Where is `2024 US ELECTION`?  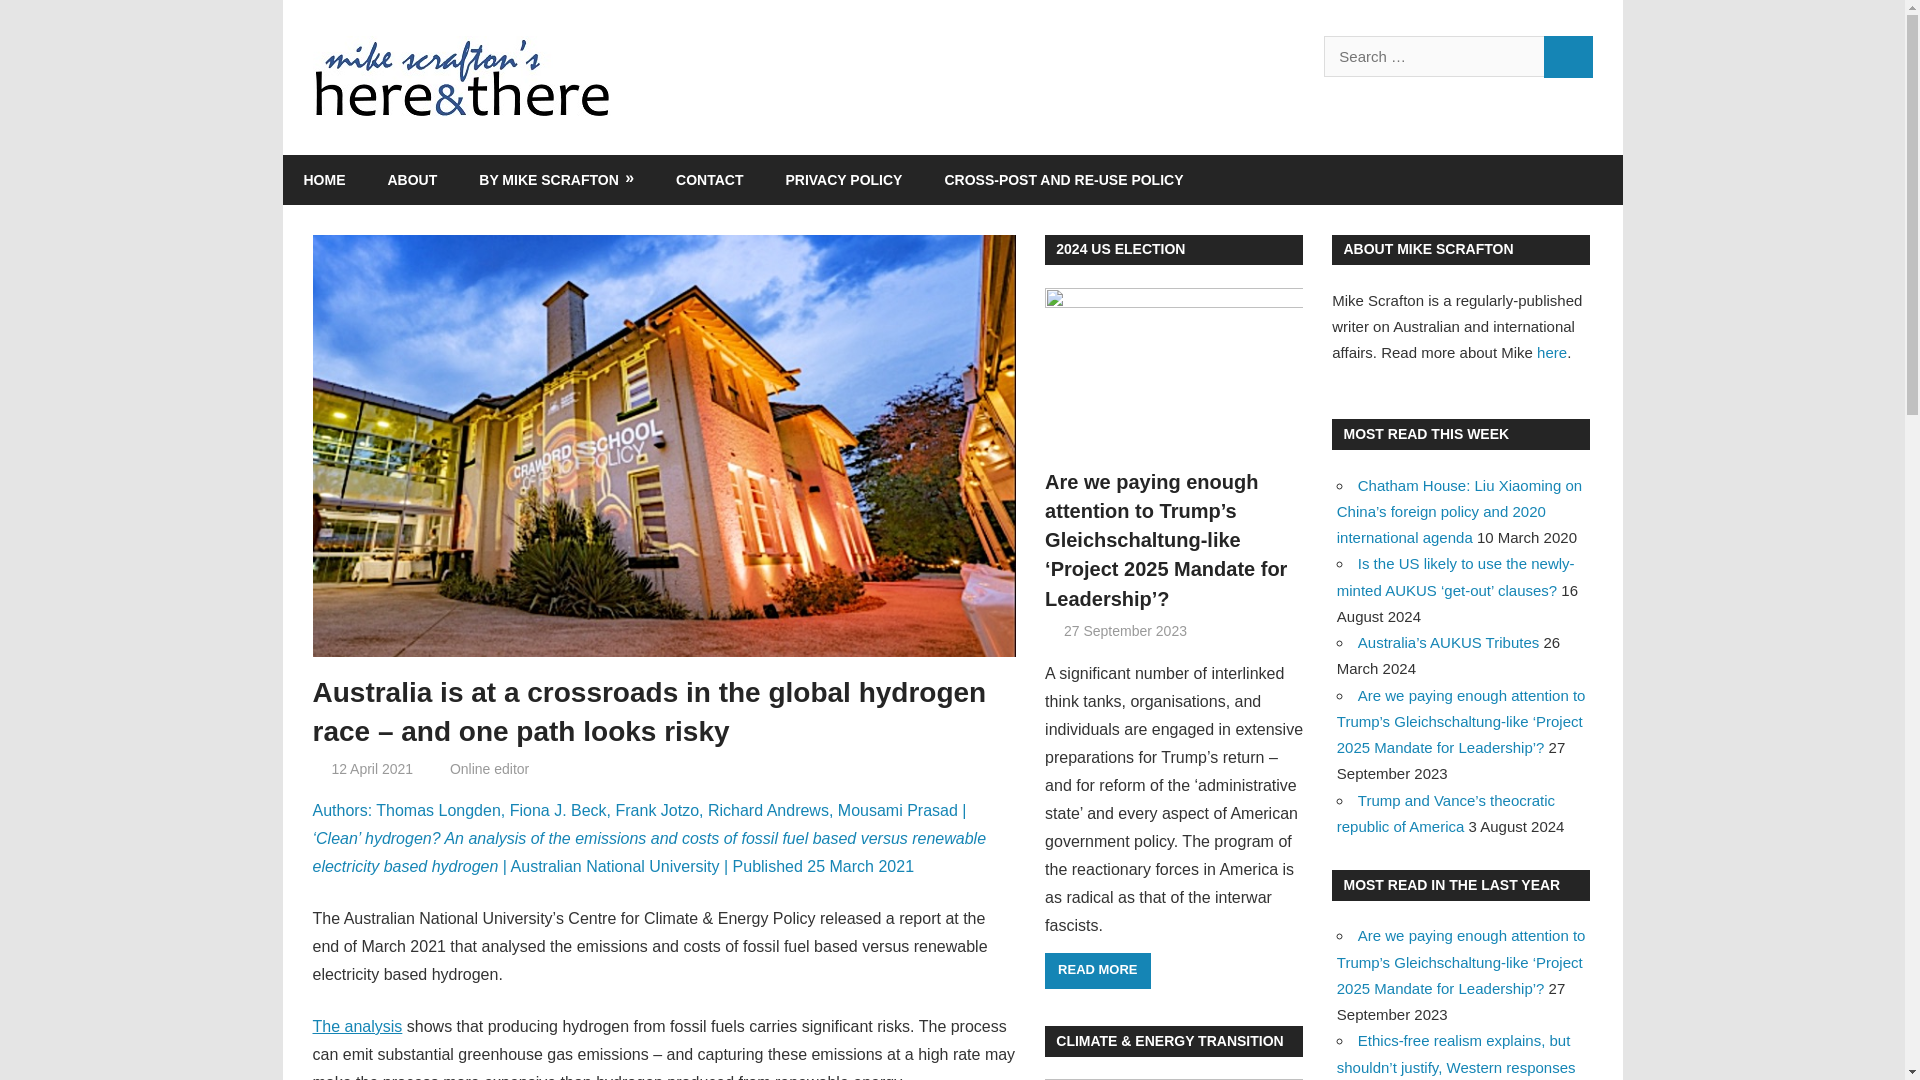
2024 US ELECTION is located at coordinates (1120, 248).